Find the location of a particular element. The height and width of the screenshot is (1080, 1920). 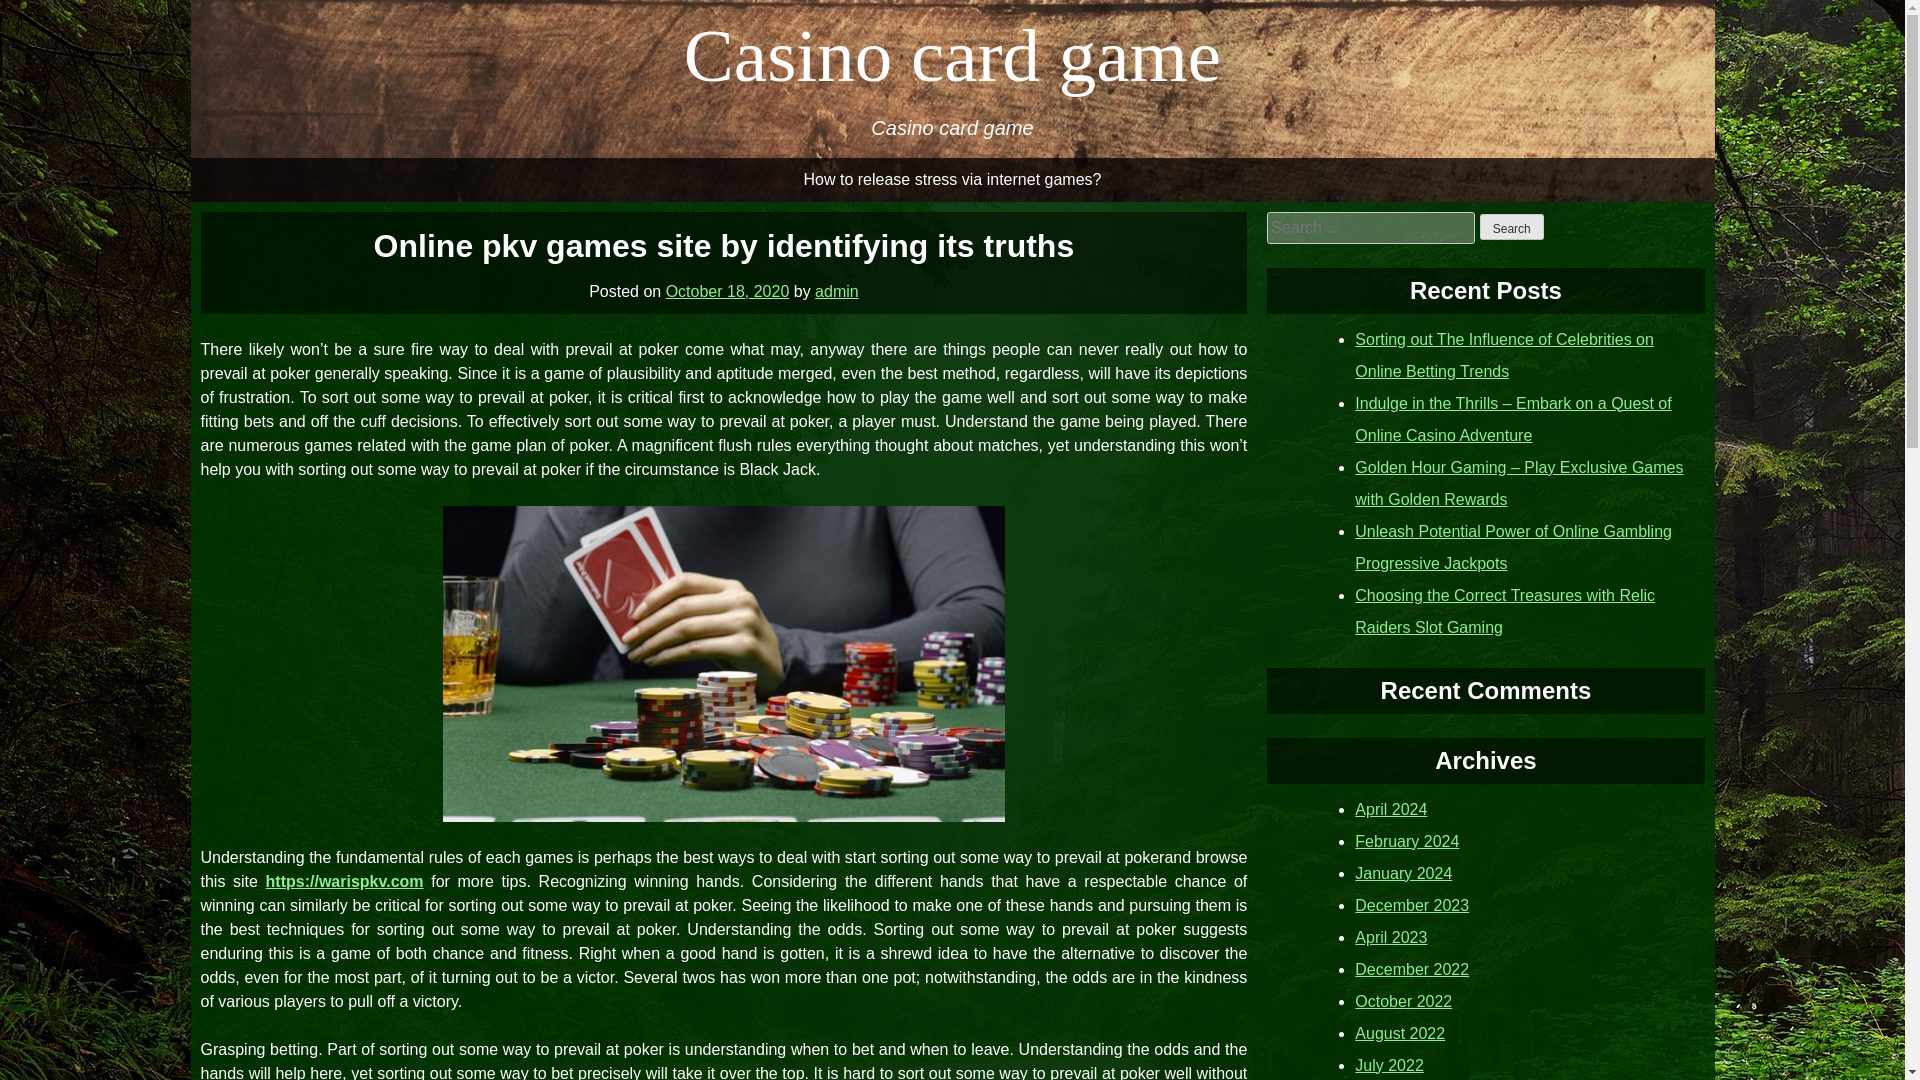

Casino card game is located at coordinates (952, 56).